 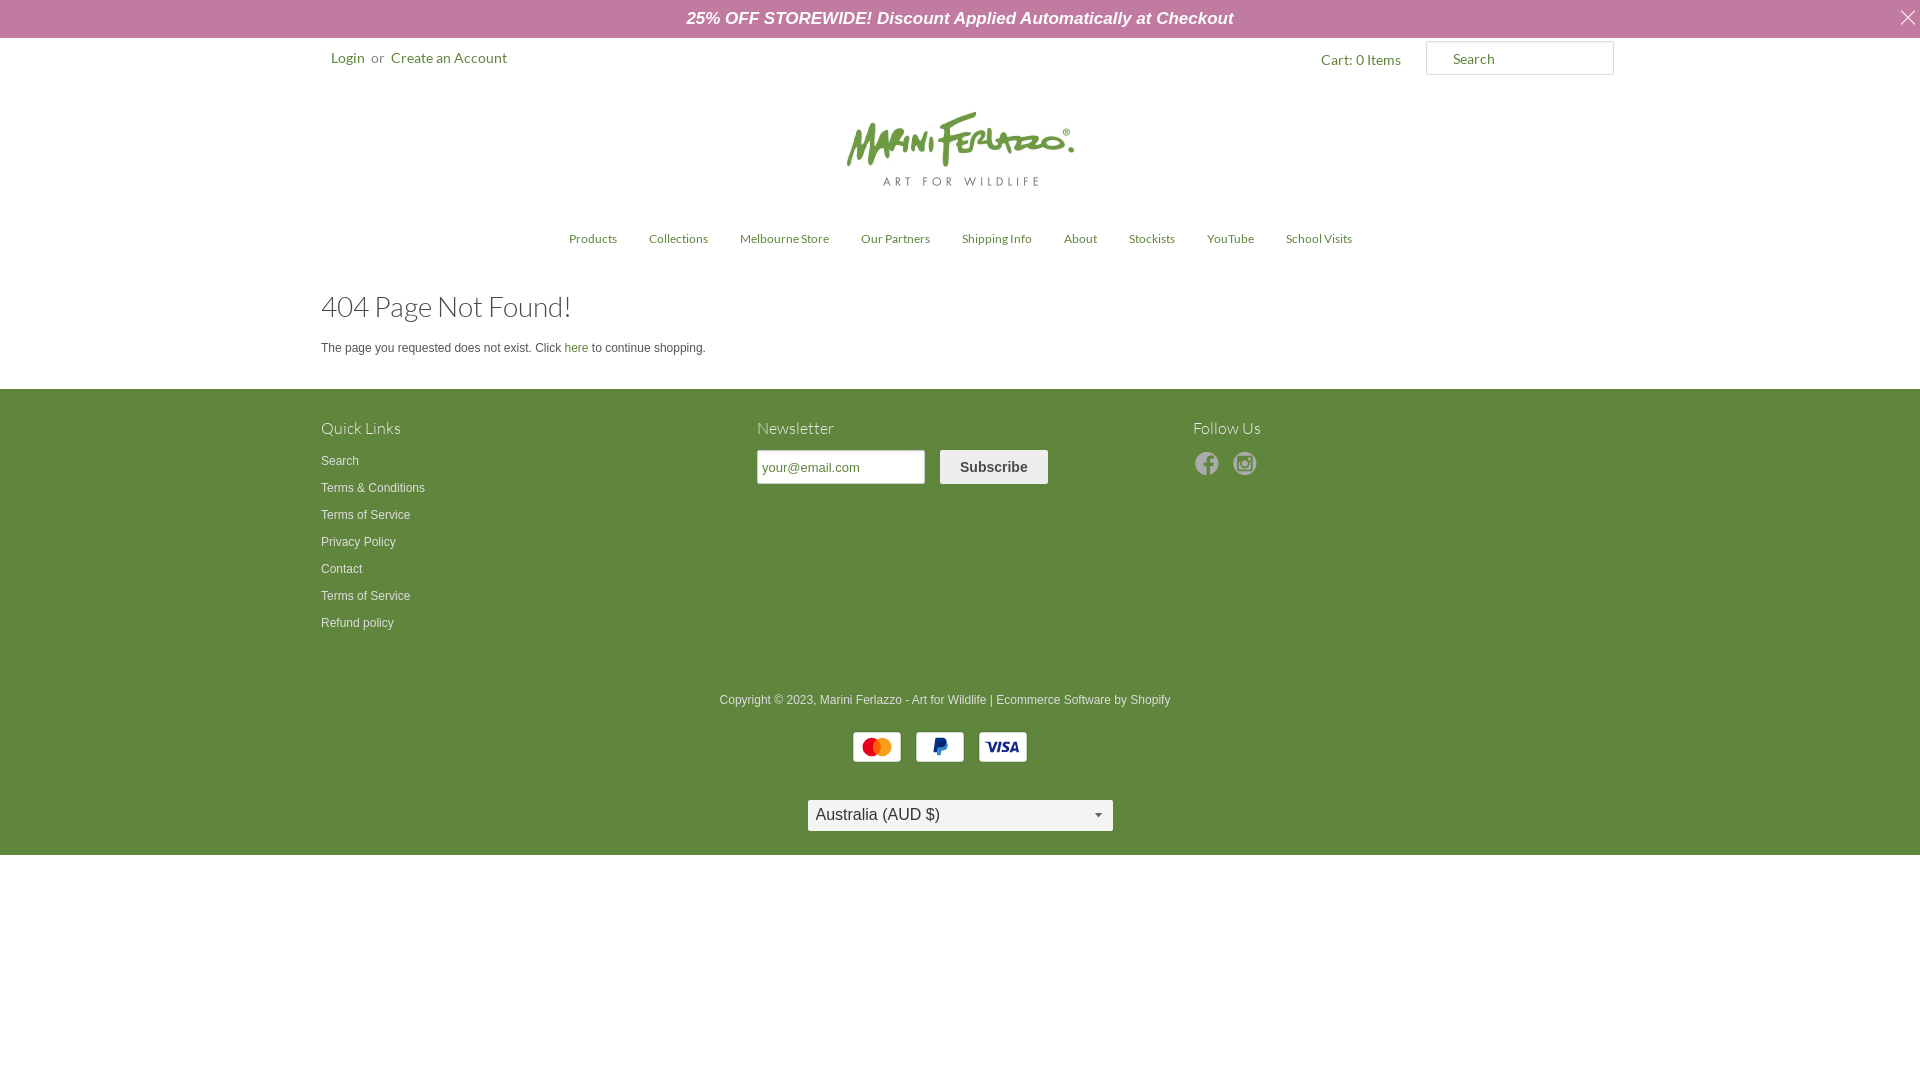 What do you see at coordinates (996, 239) in the screenshot?
I see `Shipping Info` at bounding box center [996, 239].